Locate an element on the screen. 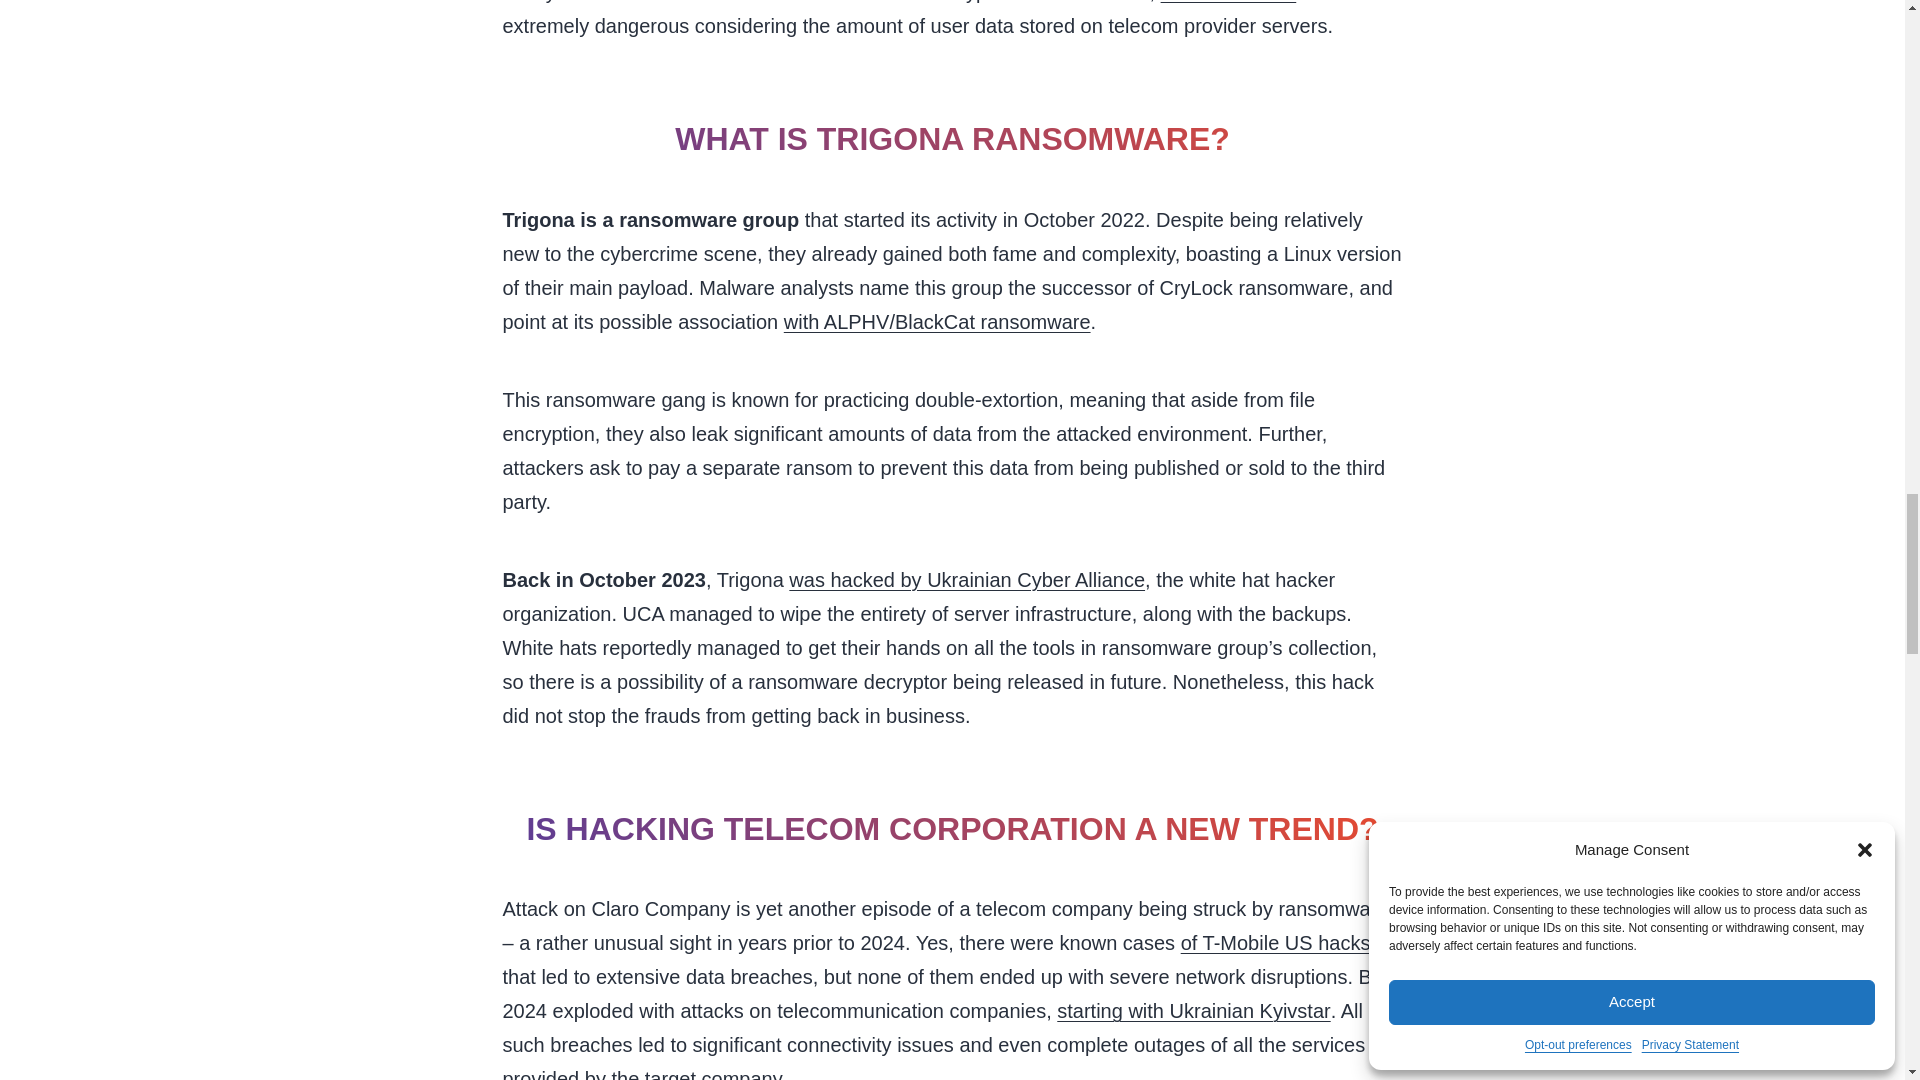 This screenshot has width=1920, height=1080. starting with Ukrainian Kyivstar is located at coordinates (1194, 1010).